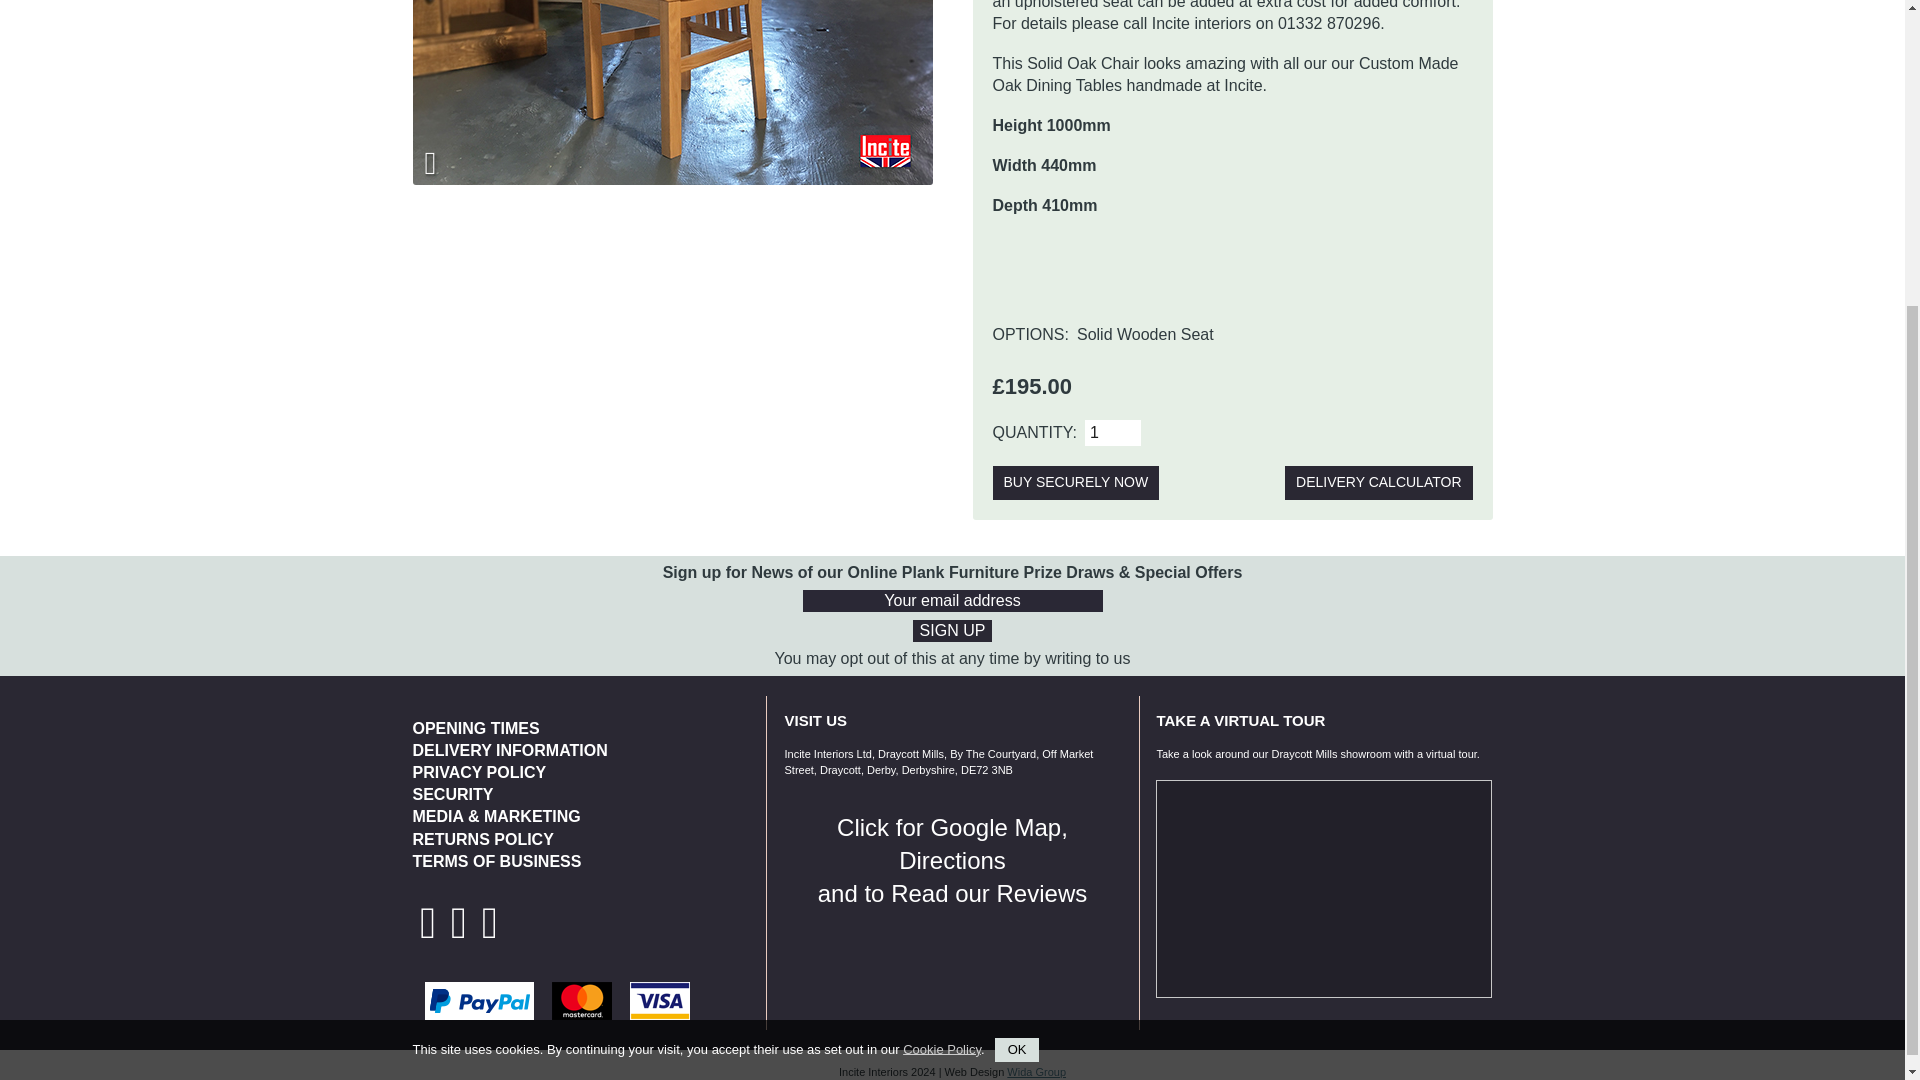  I want to click on TERMS OF BUSINESS, so click(496, 862).